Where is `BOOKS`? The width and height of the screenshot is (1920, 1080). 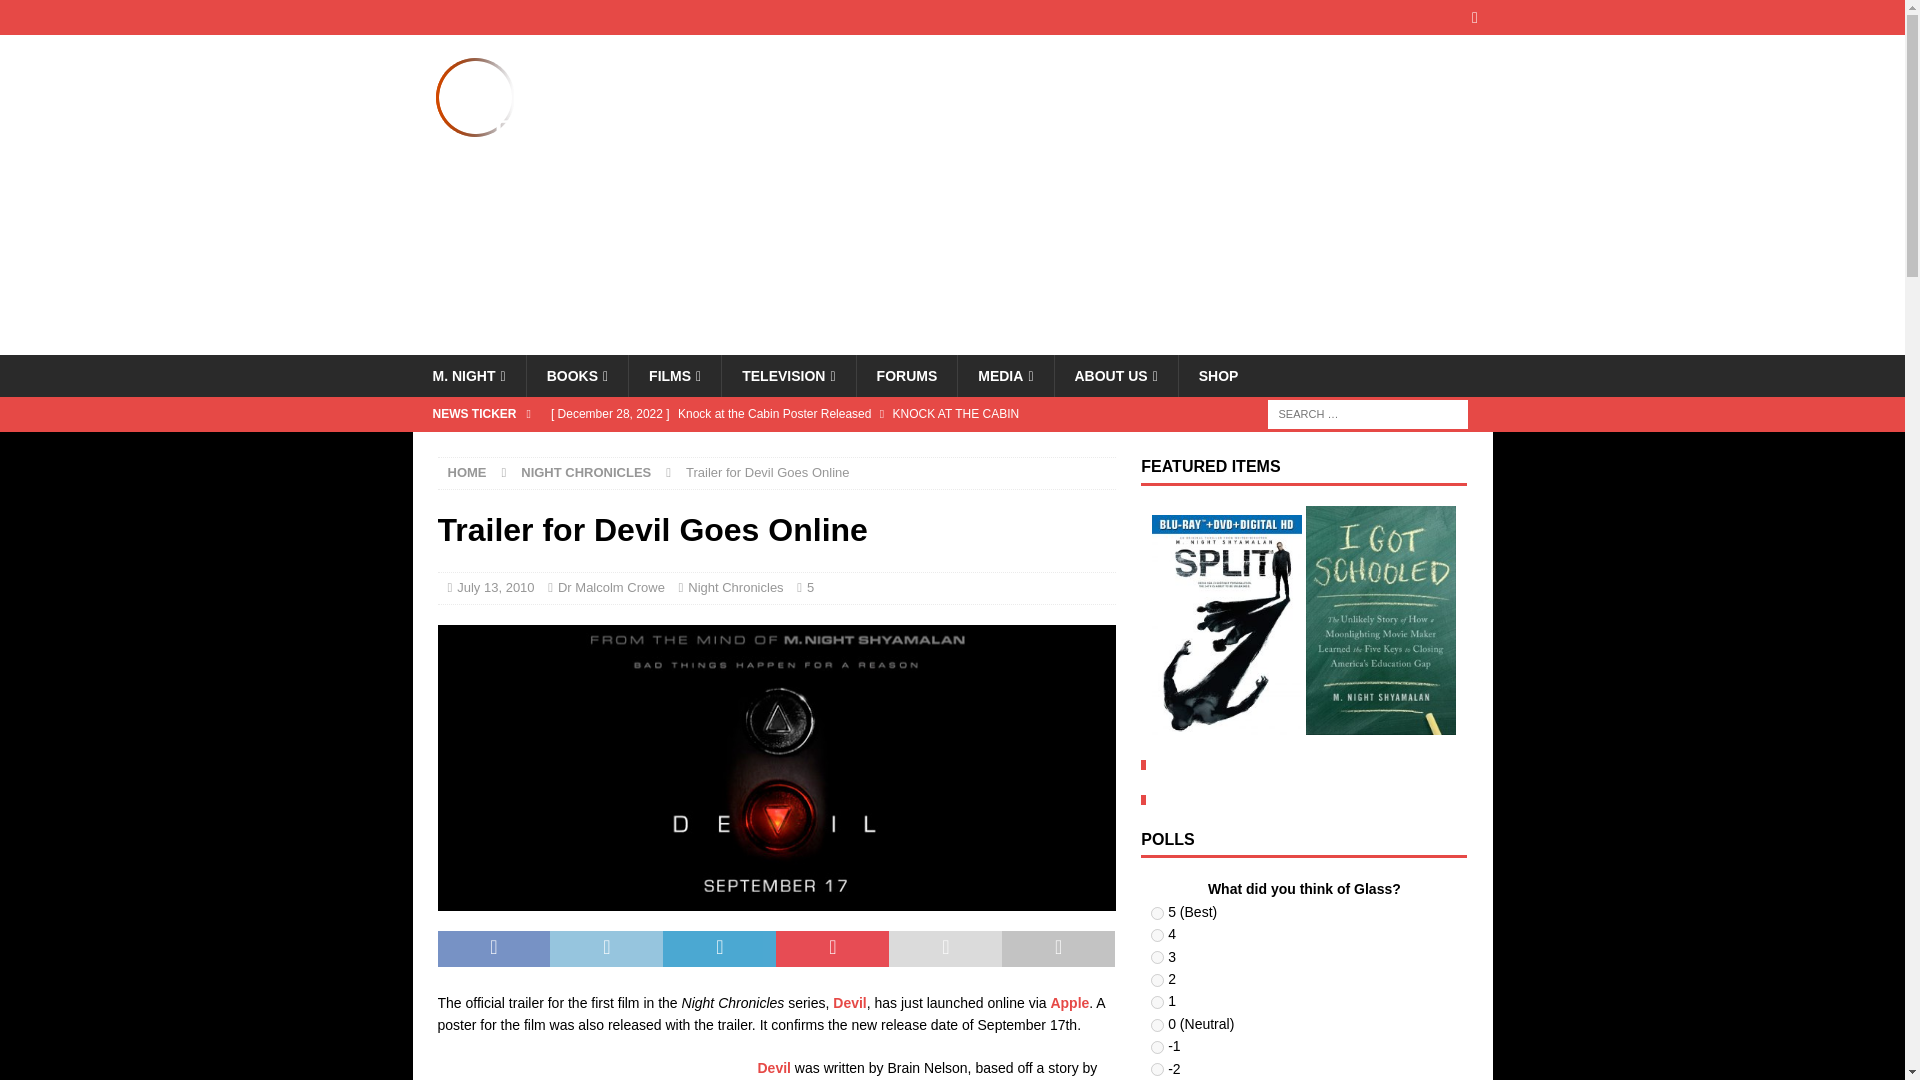
BOOKS is located at coordinates (576, 376).